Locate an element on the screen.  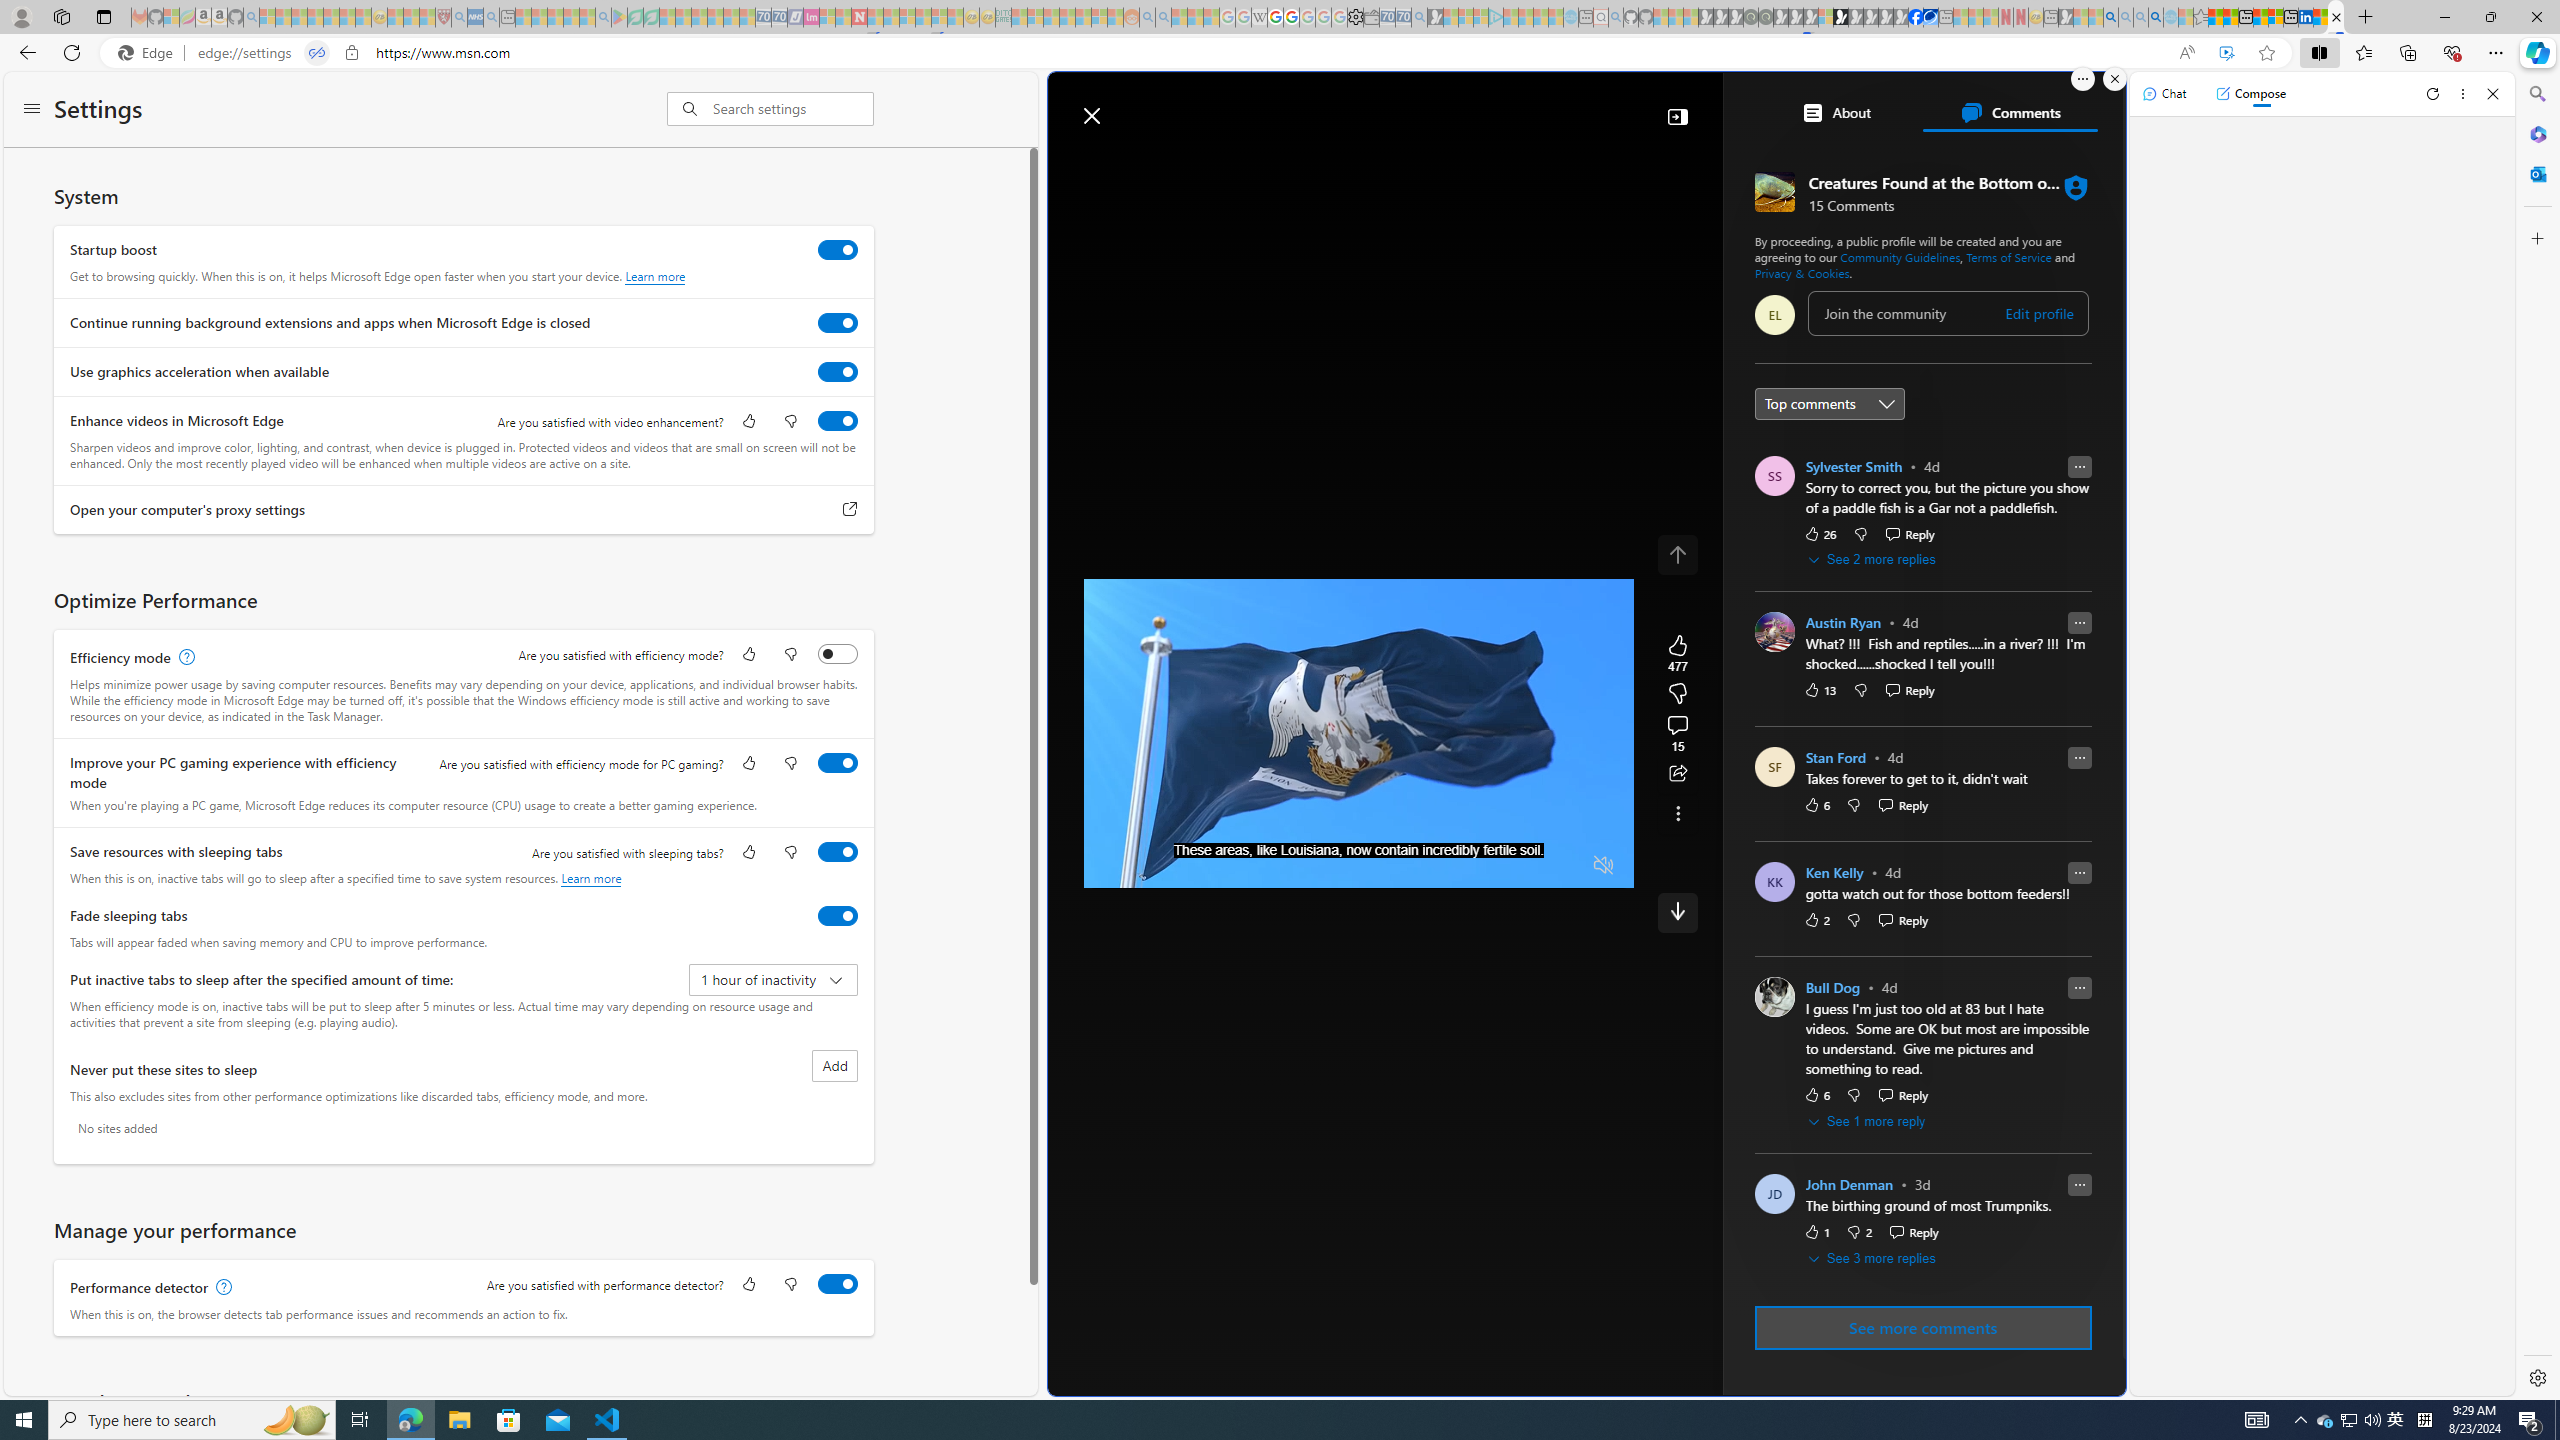
14 Common Myths Debunked By Scientific Facts - Sleeping is located at coordinates (892, 17).